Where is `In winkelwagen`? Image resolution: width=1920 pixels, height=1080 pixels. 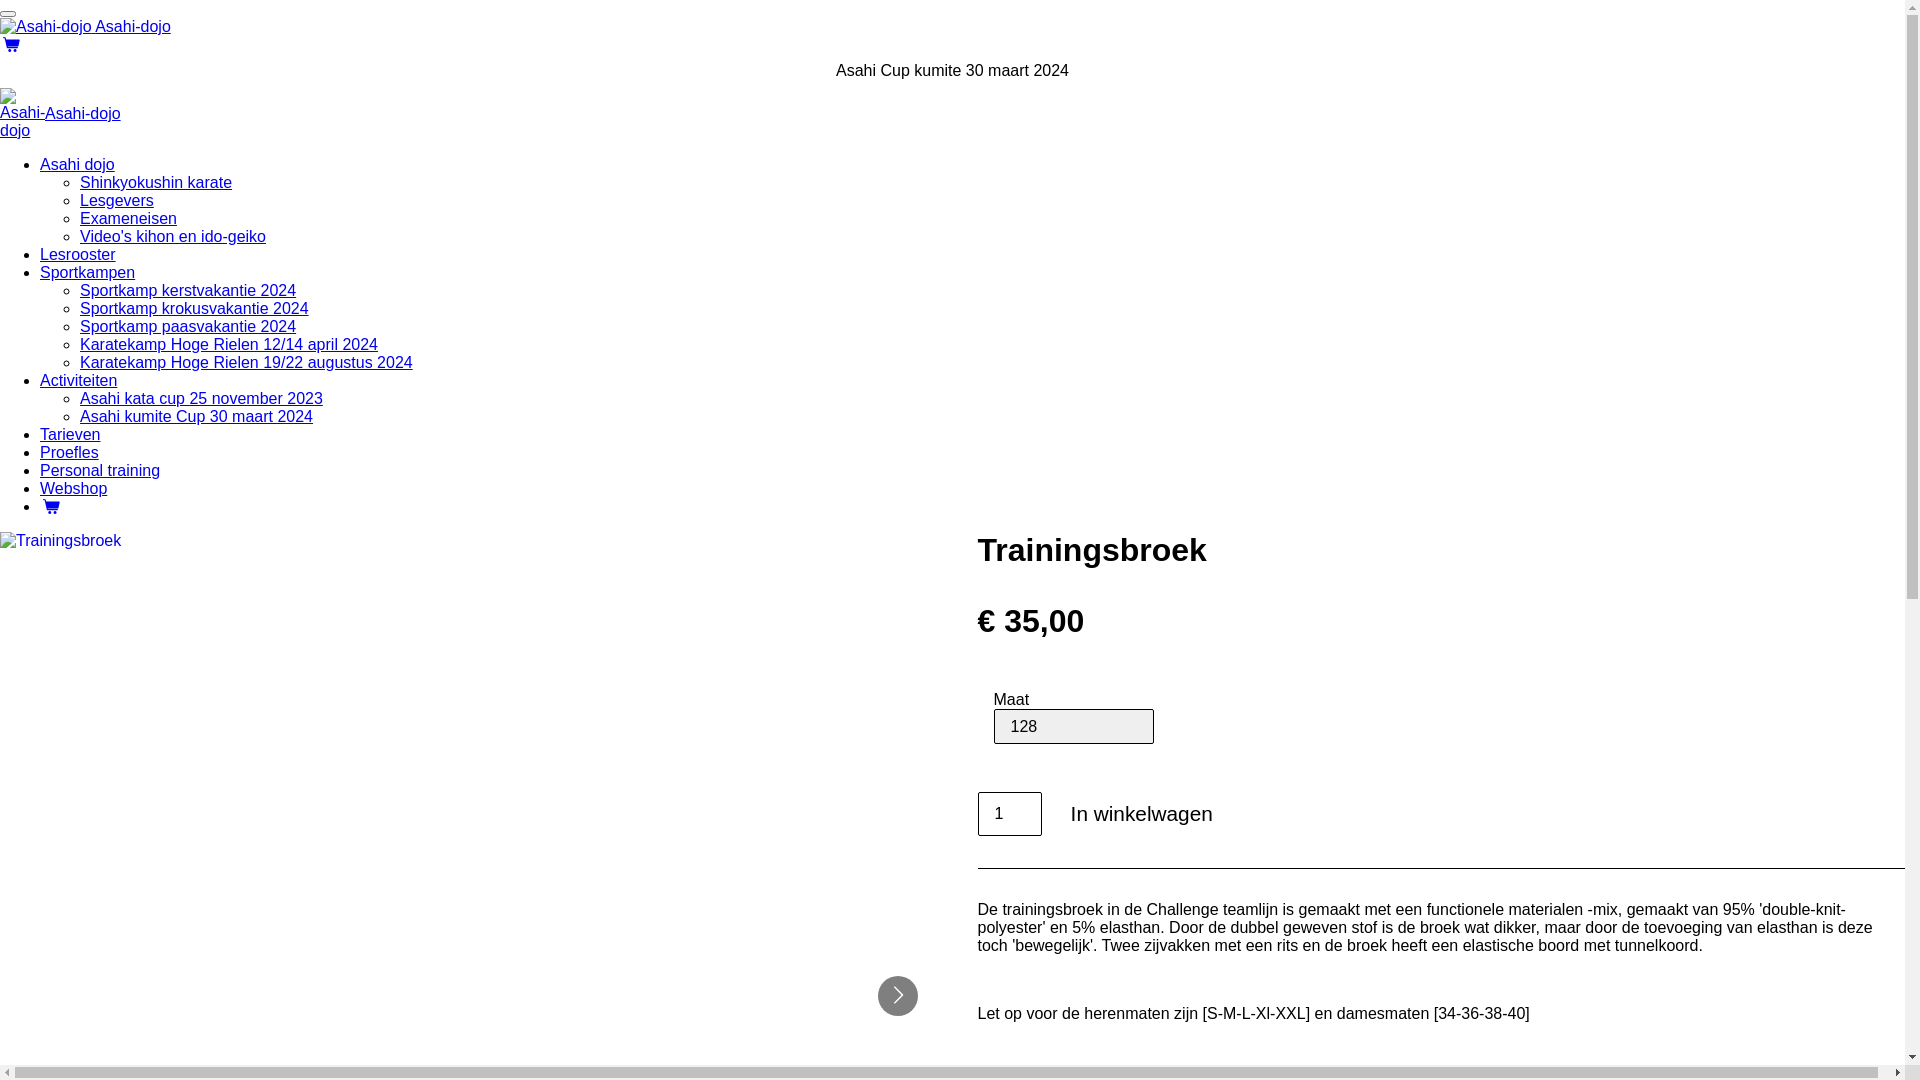
In winkelwagen is located at coordinates (1142, 814).